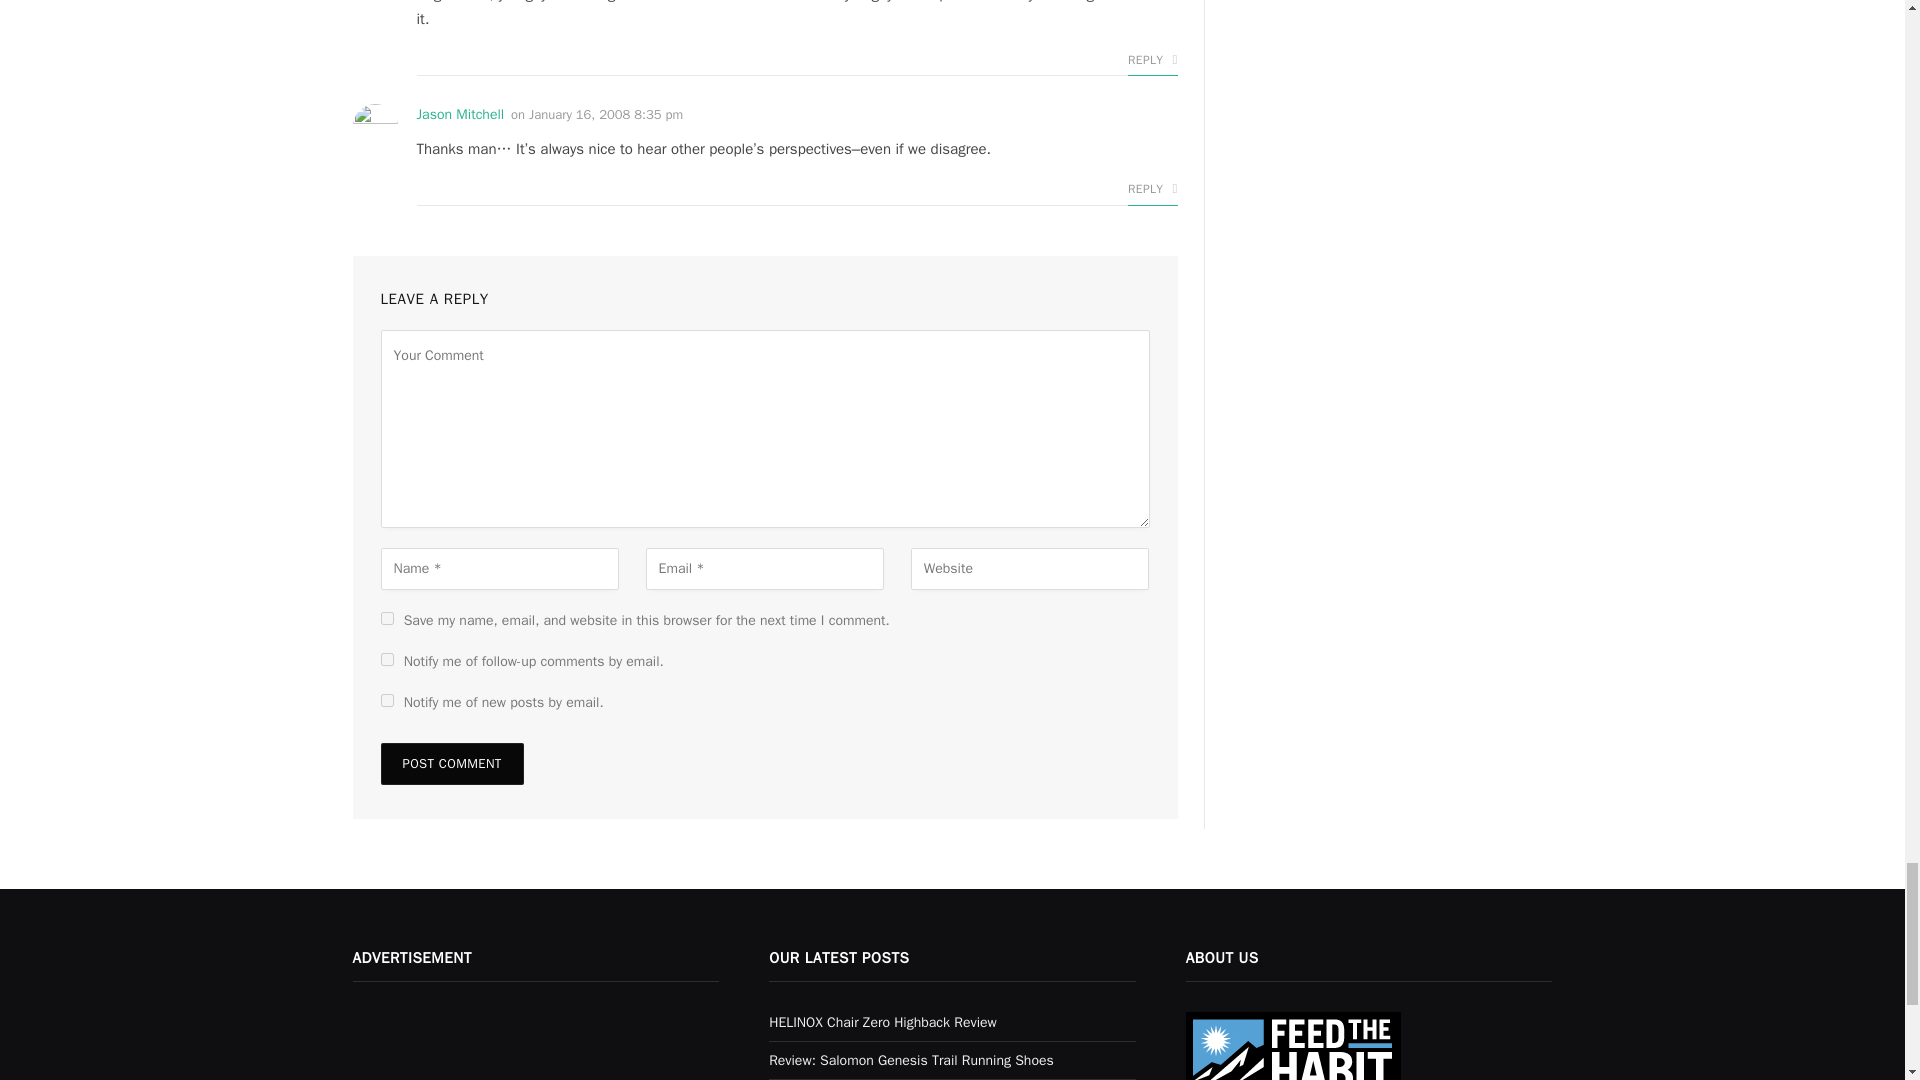 This screenshot has height=1080, width=1920. Describe the element at coordinates (386, 700) in the screenshot. I see `subscribe` at that location.